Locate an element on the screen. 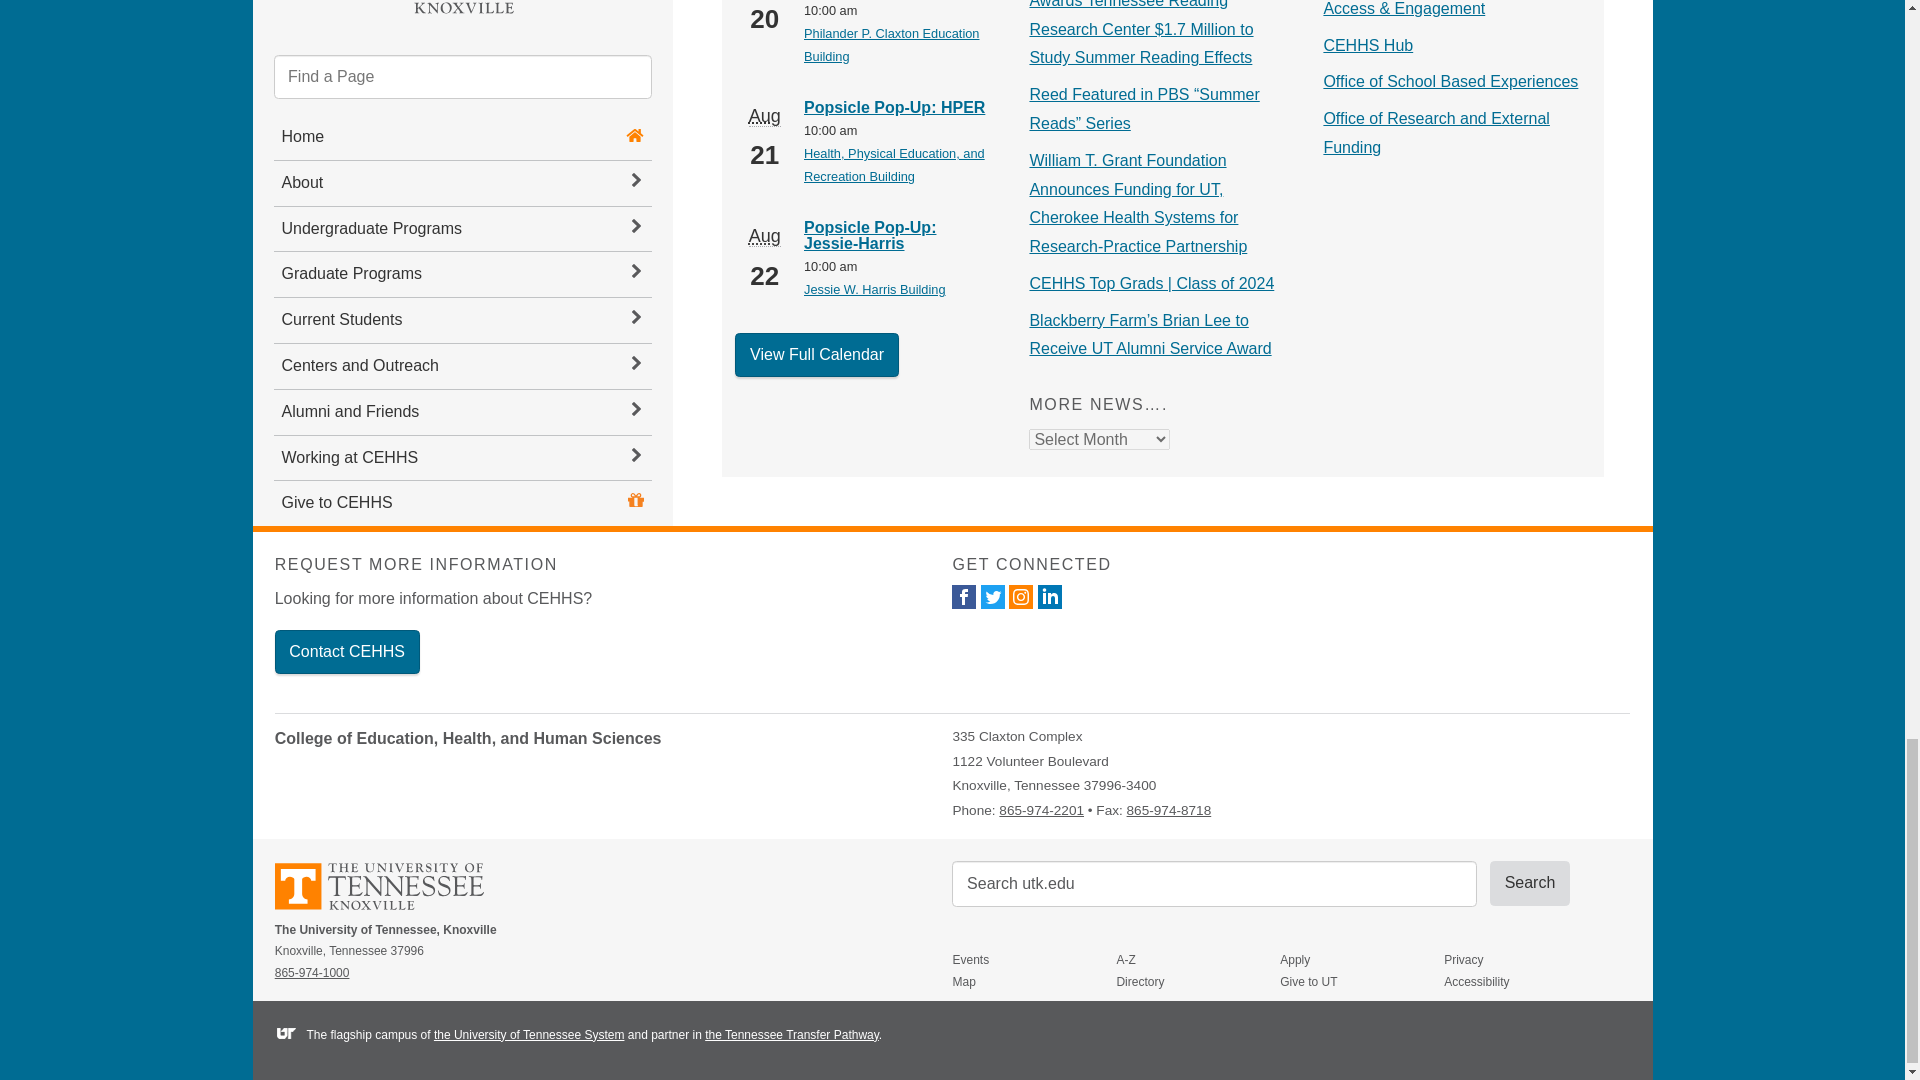 The width and height of the screenshot is (1920, 1080). Search is located at coordinates (1530, 882).